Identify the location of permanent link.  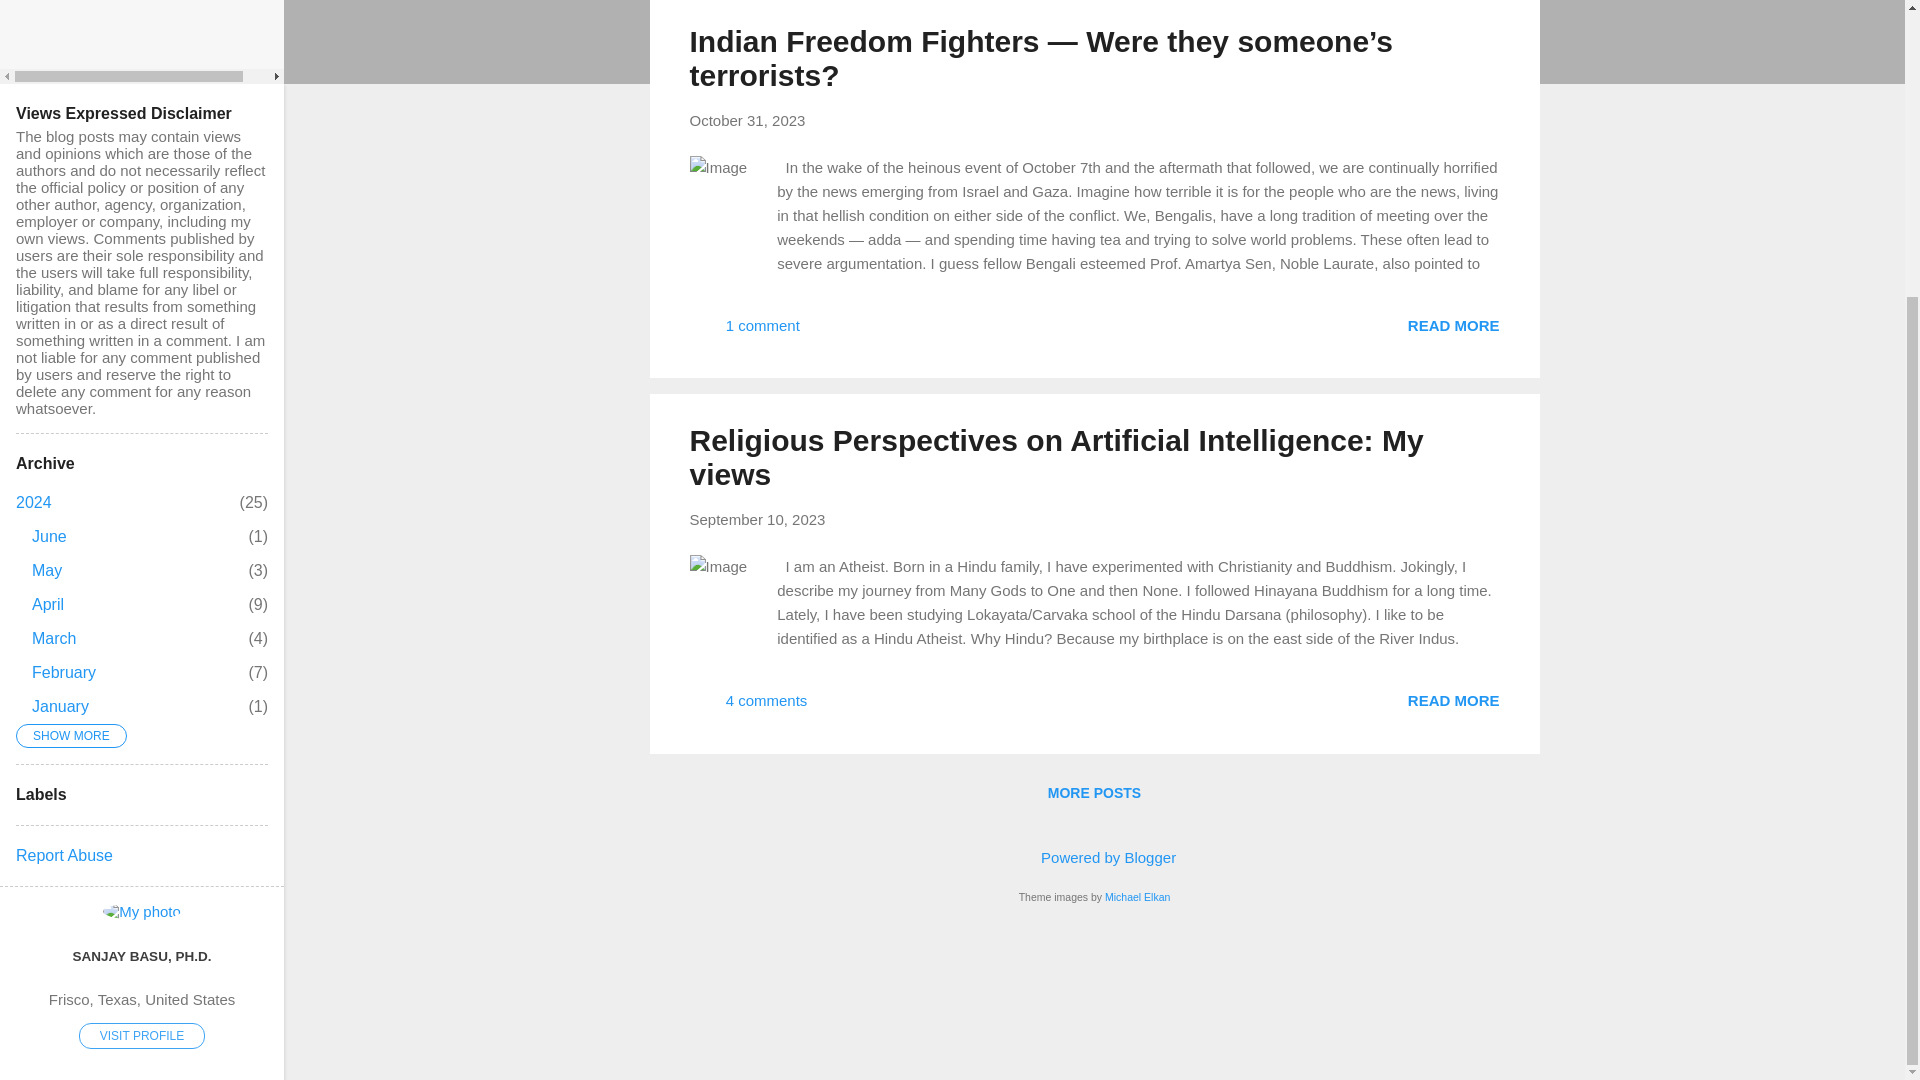
(757, 519).